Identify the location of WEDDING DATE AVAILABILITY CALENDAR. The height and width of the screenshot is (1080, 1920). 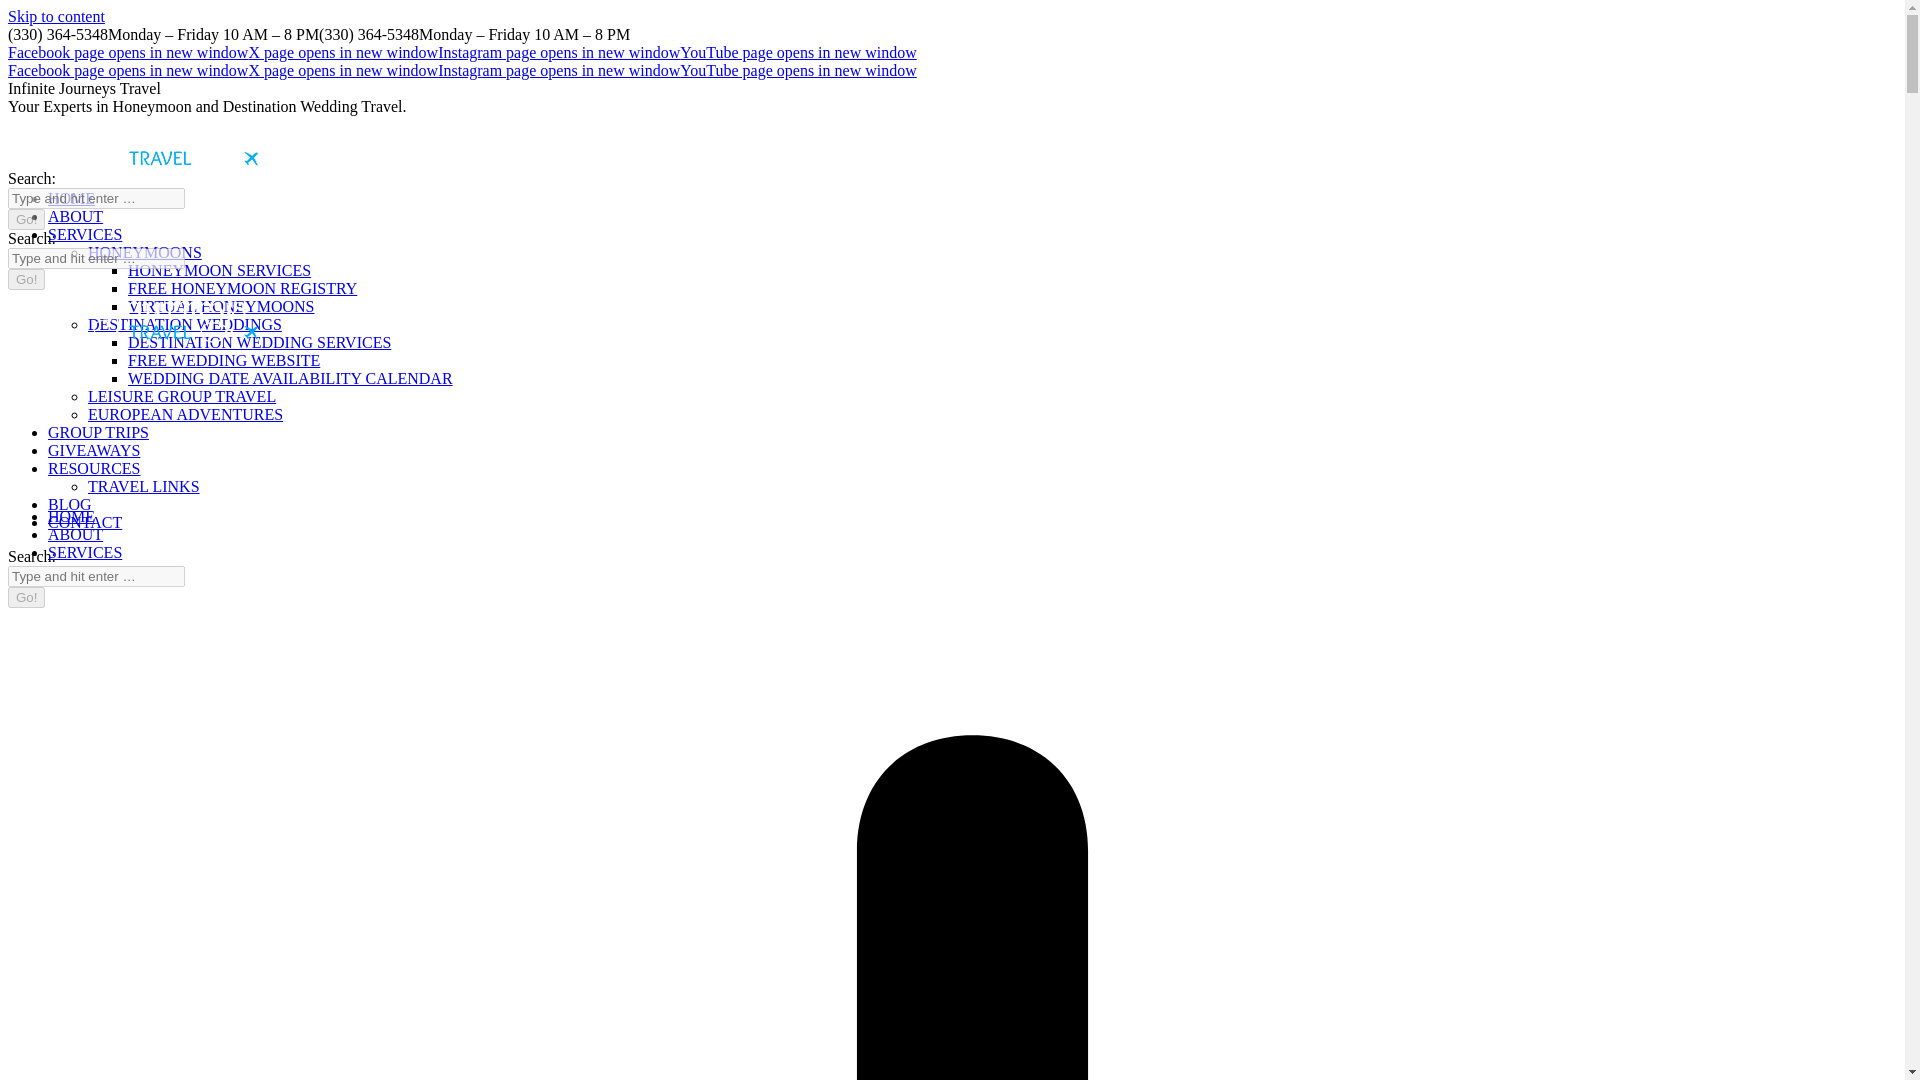
(290, 378).